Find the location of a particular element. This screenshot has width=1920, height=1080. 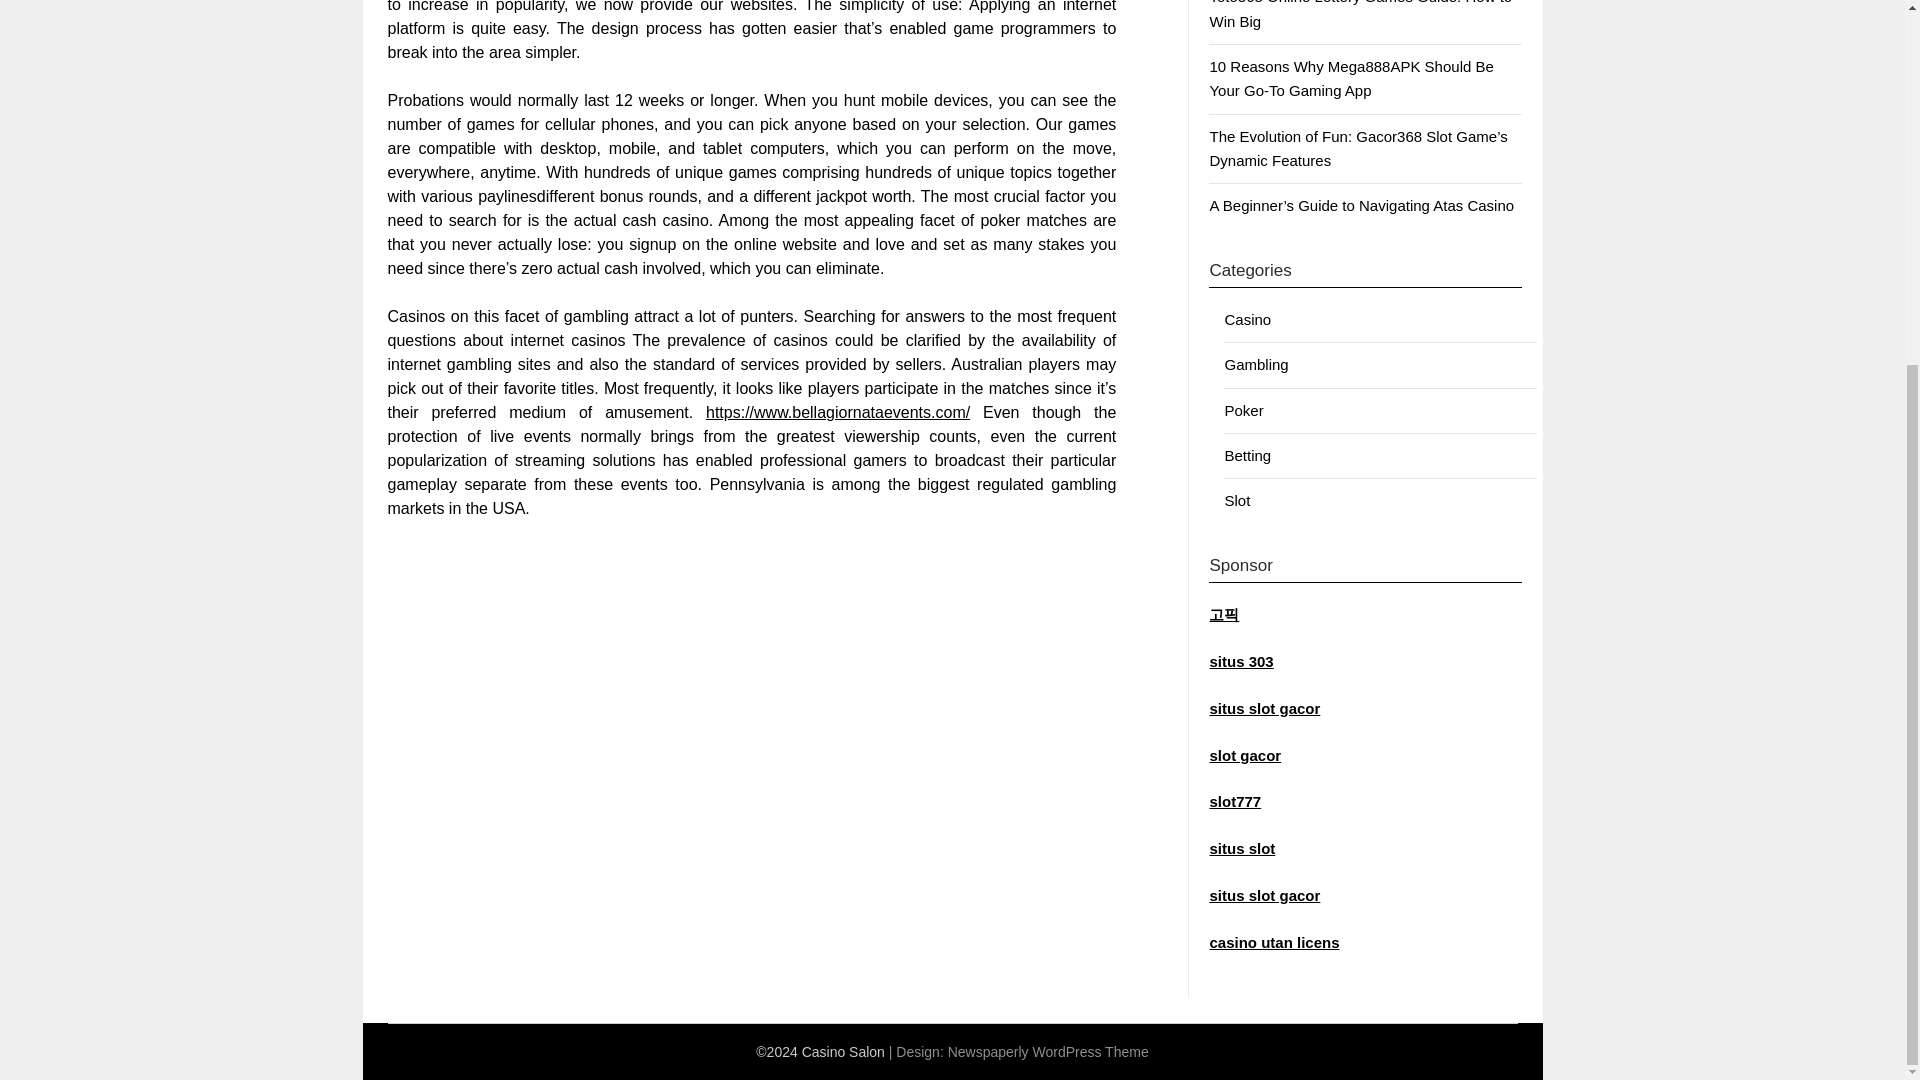

situs slot gacor is located at coordinates (1264, 894).